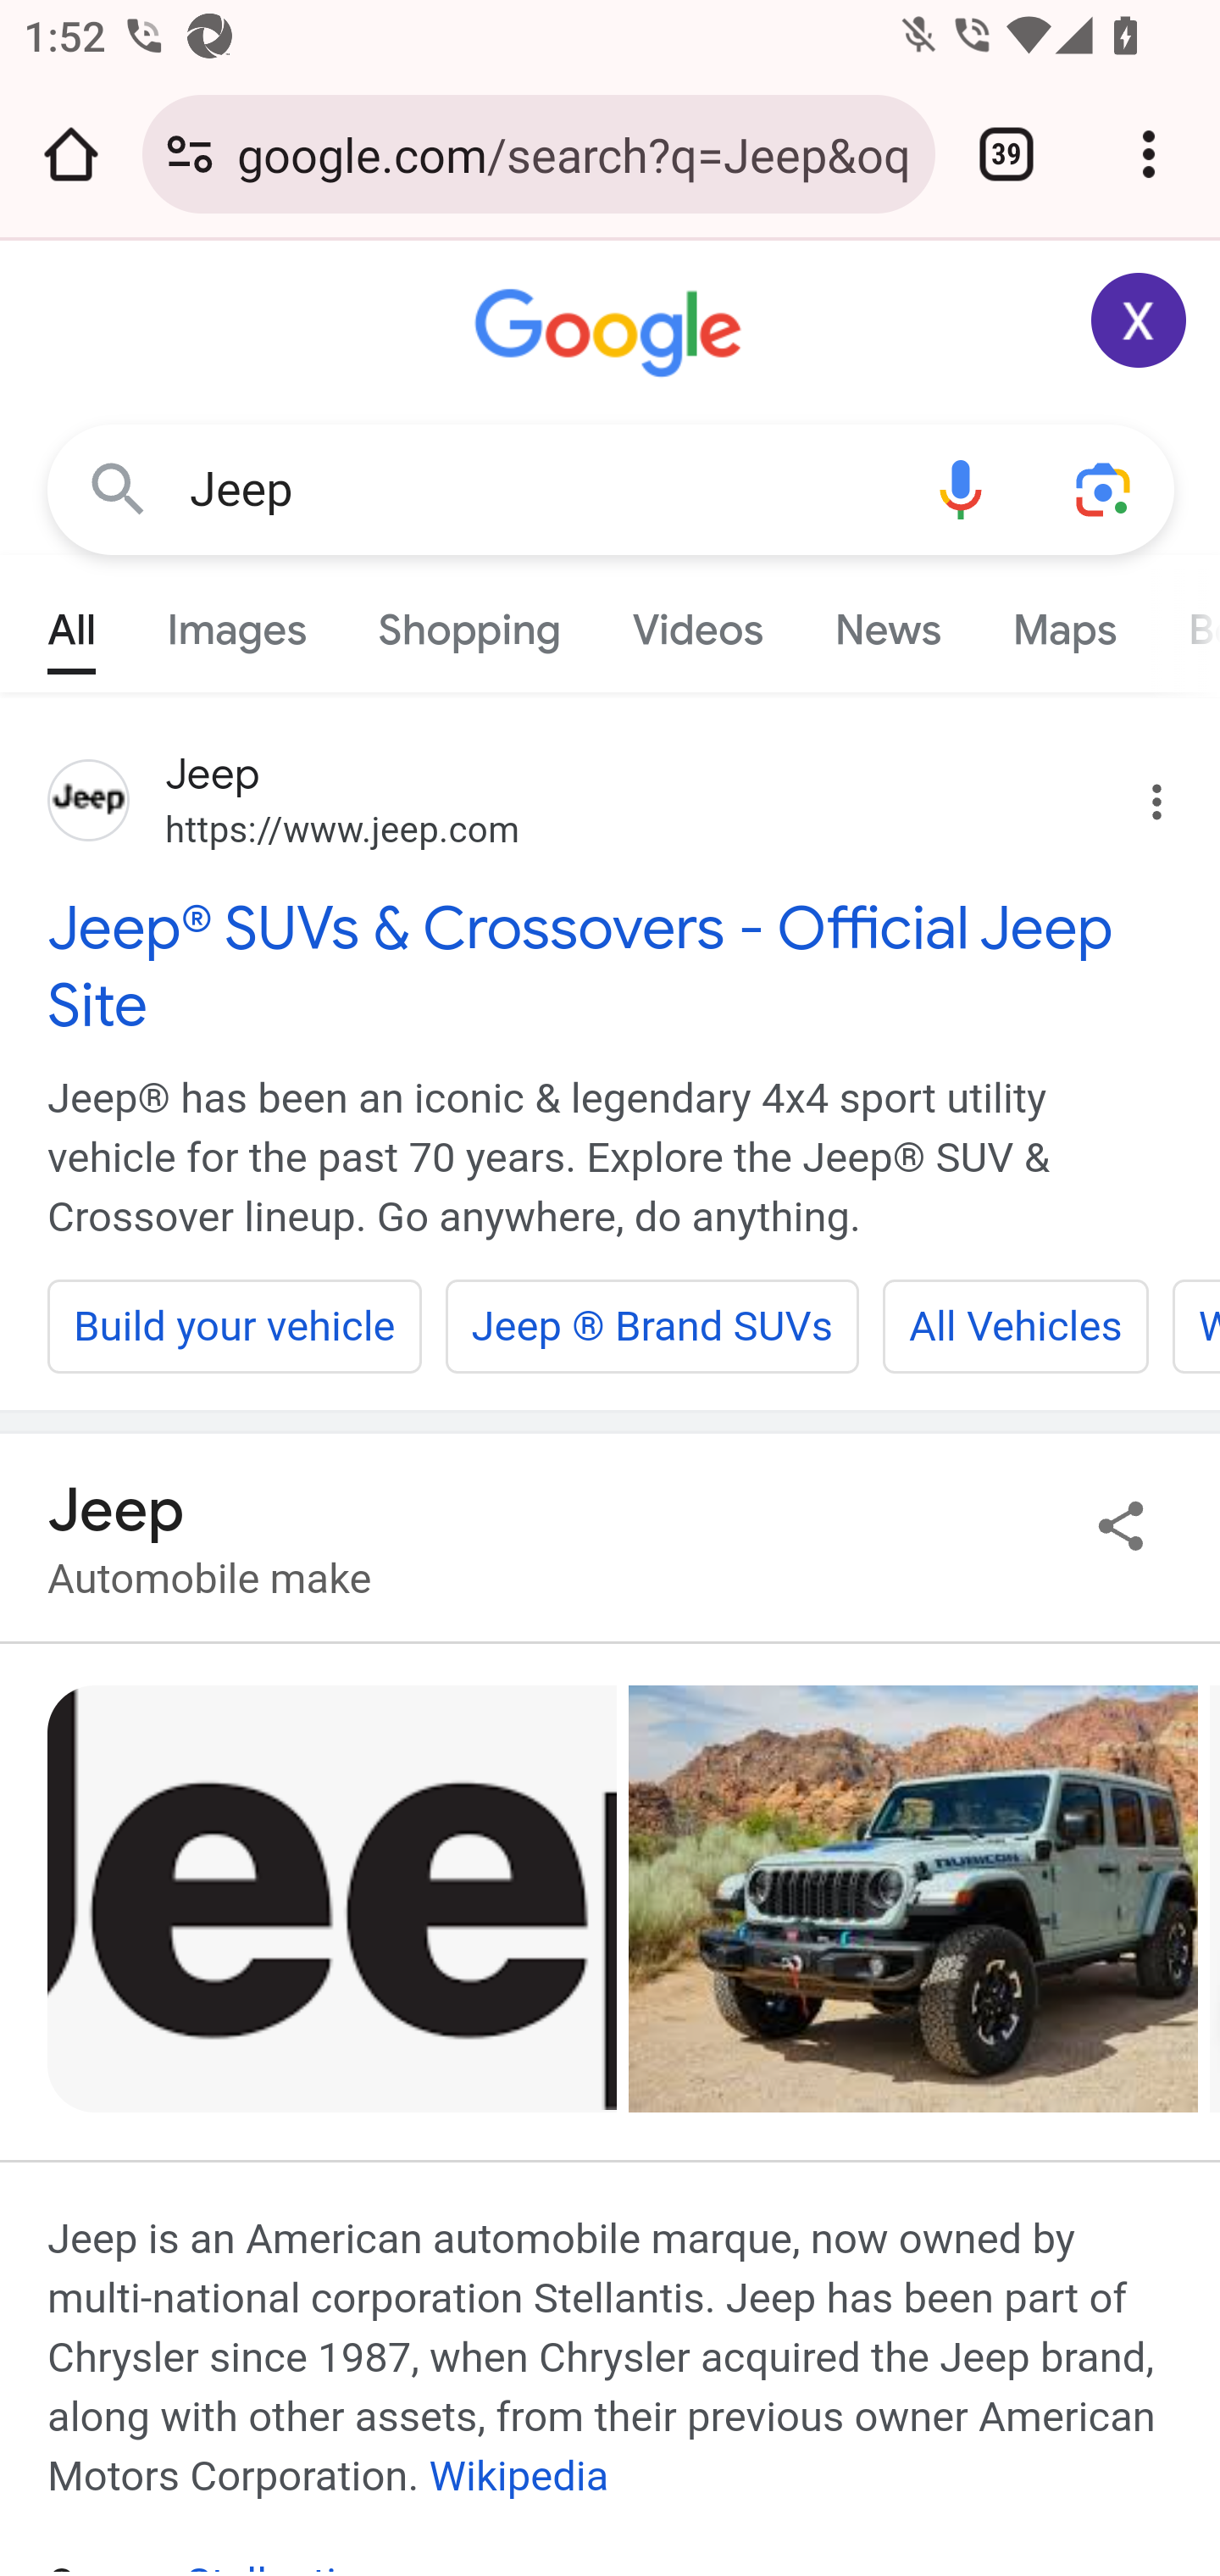 The image size is (1220, 2576). I want to click on Images, so click(237, 622).